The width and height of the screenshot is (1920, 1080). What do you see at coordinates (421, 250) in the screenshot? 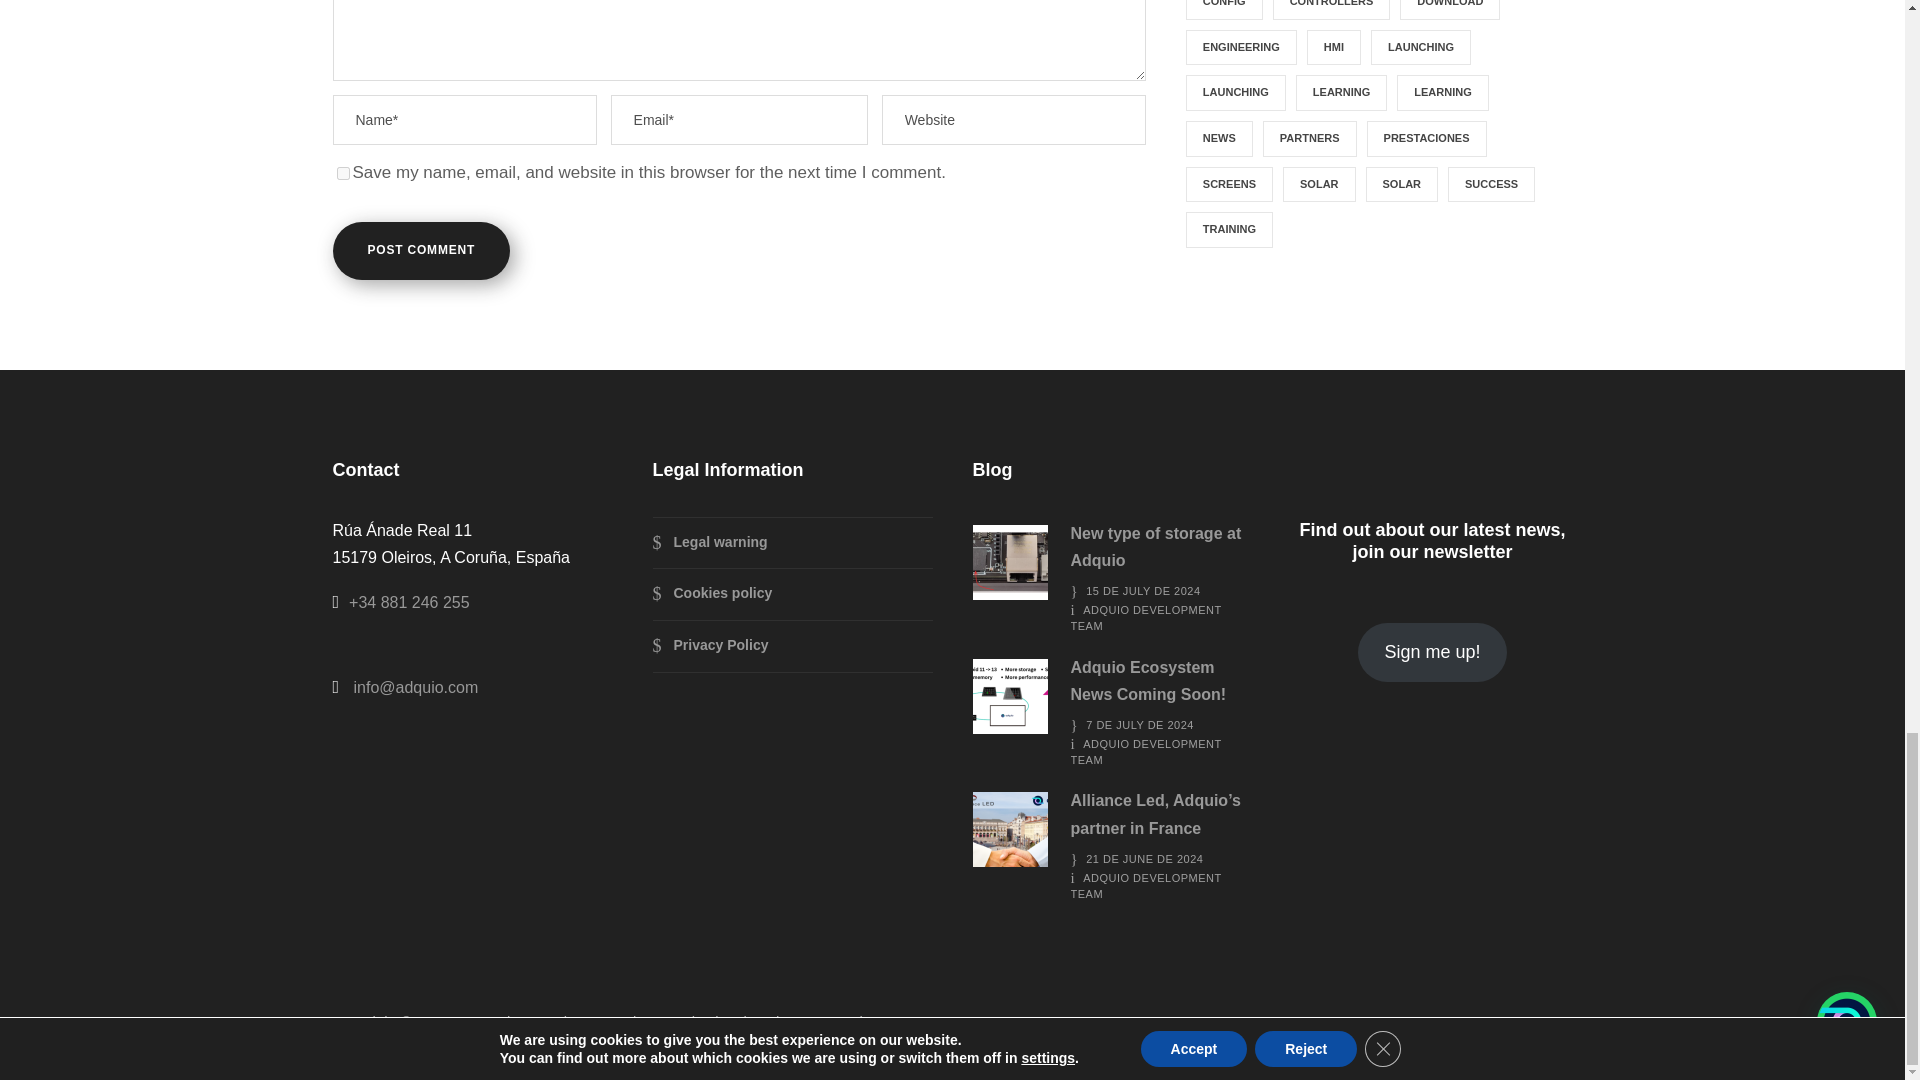
I see `Post Comment` at bounding box center [421, 250].